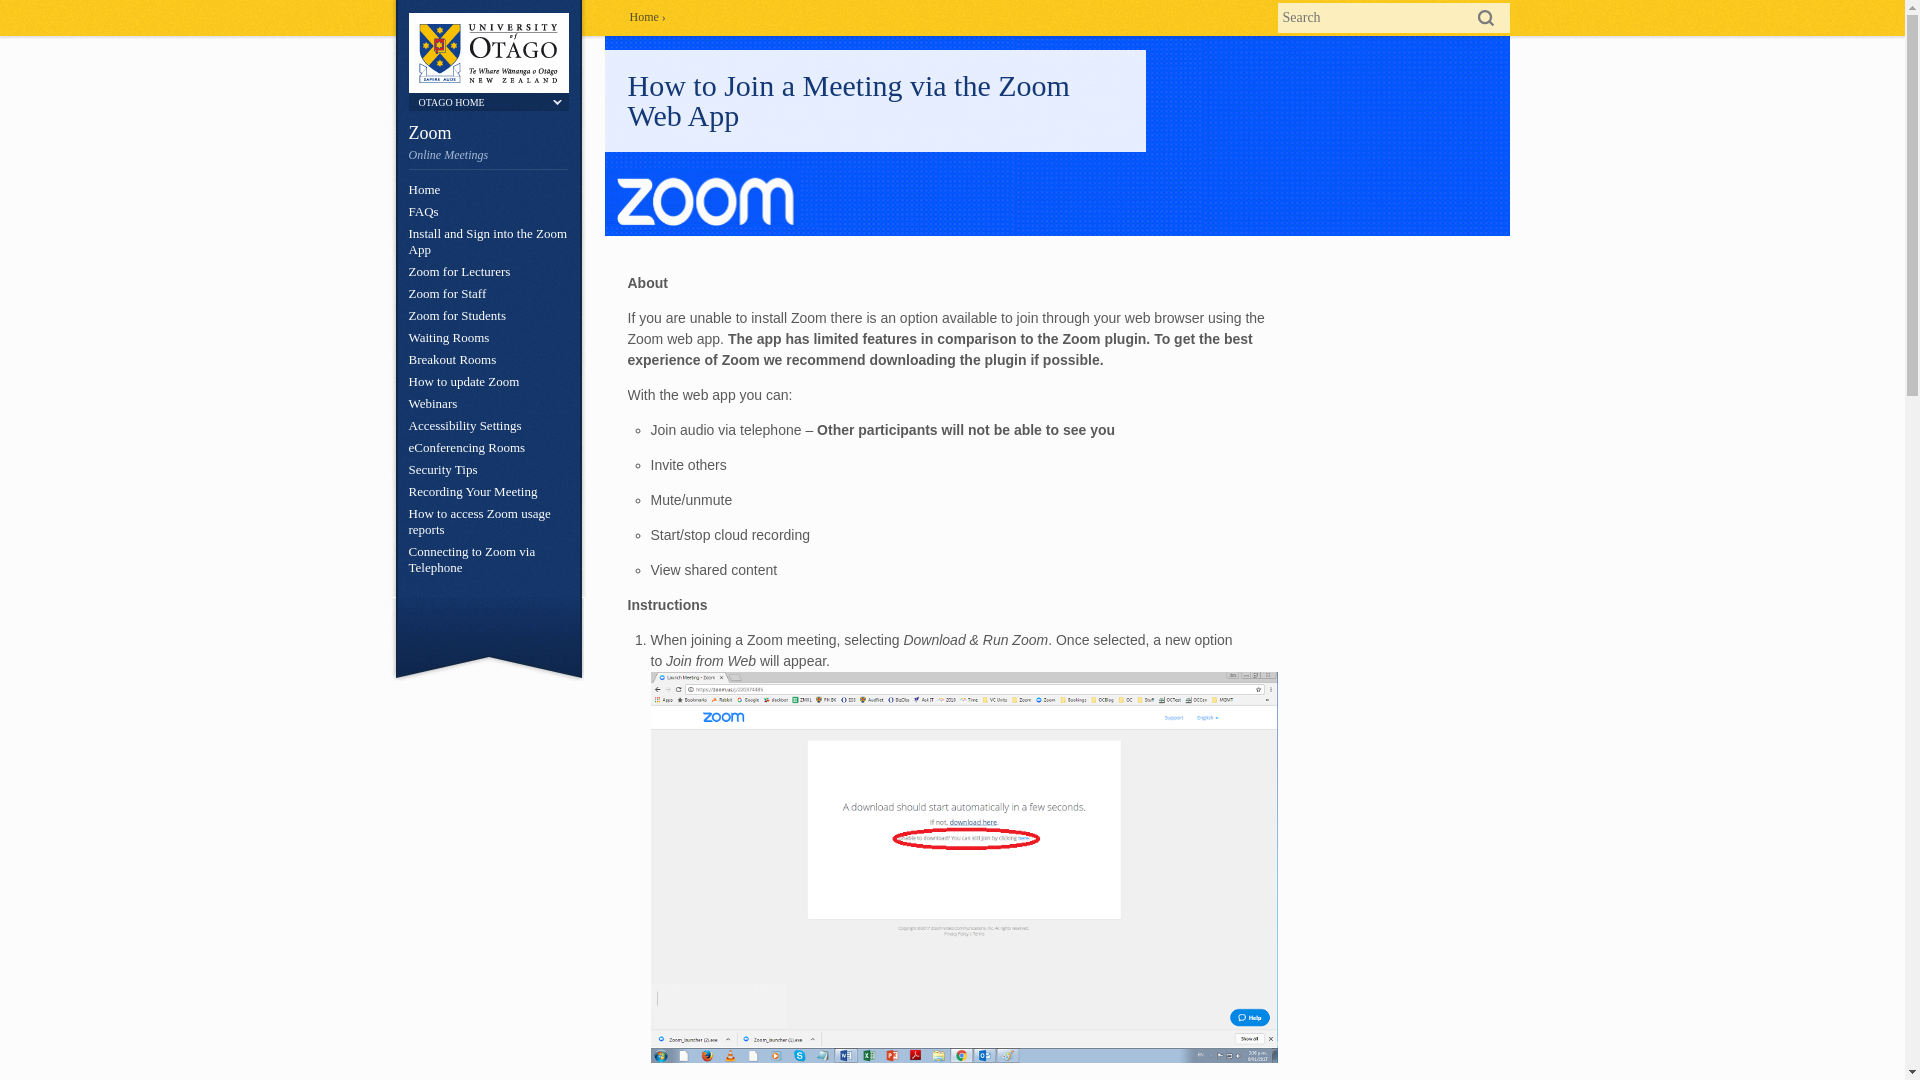 This screenshot has height=1080, width=1920. I want to click on Zoom for Lecturers, so click(458, 270).